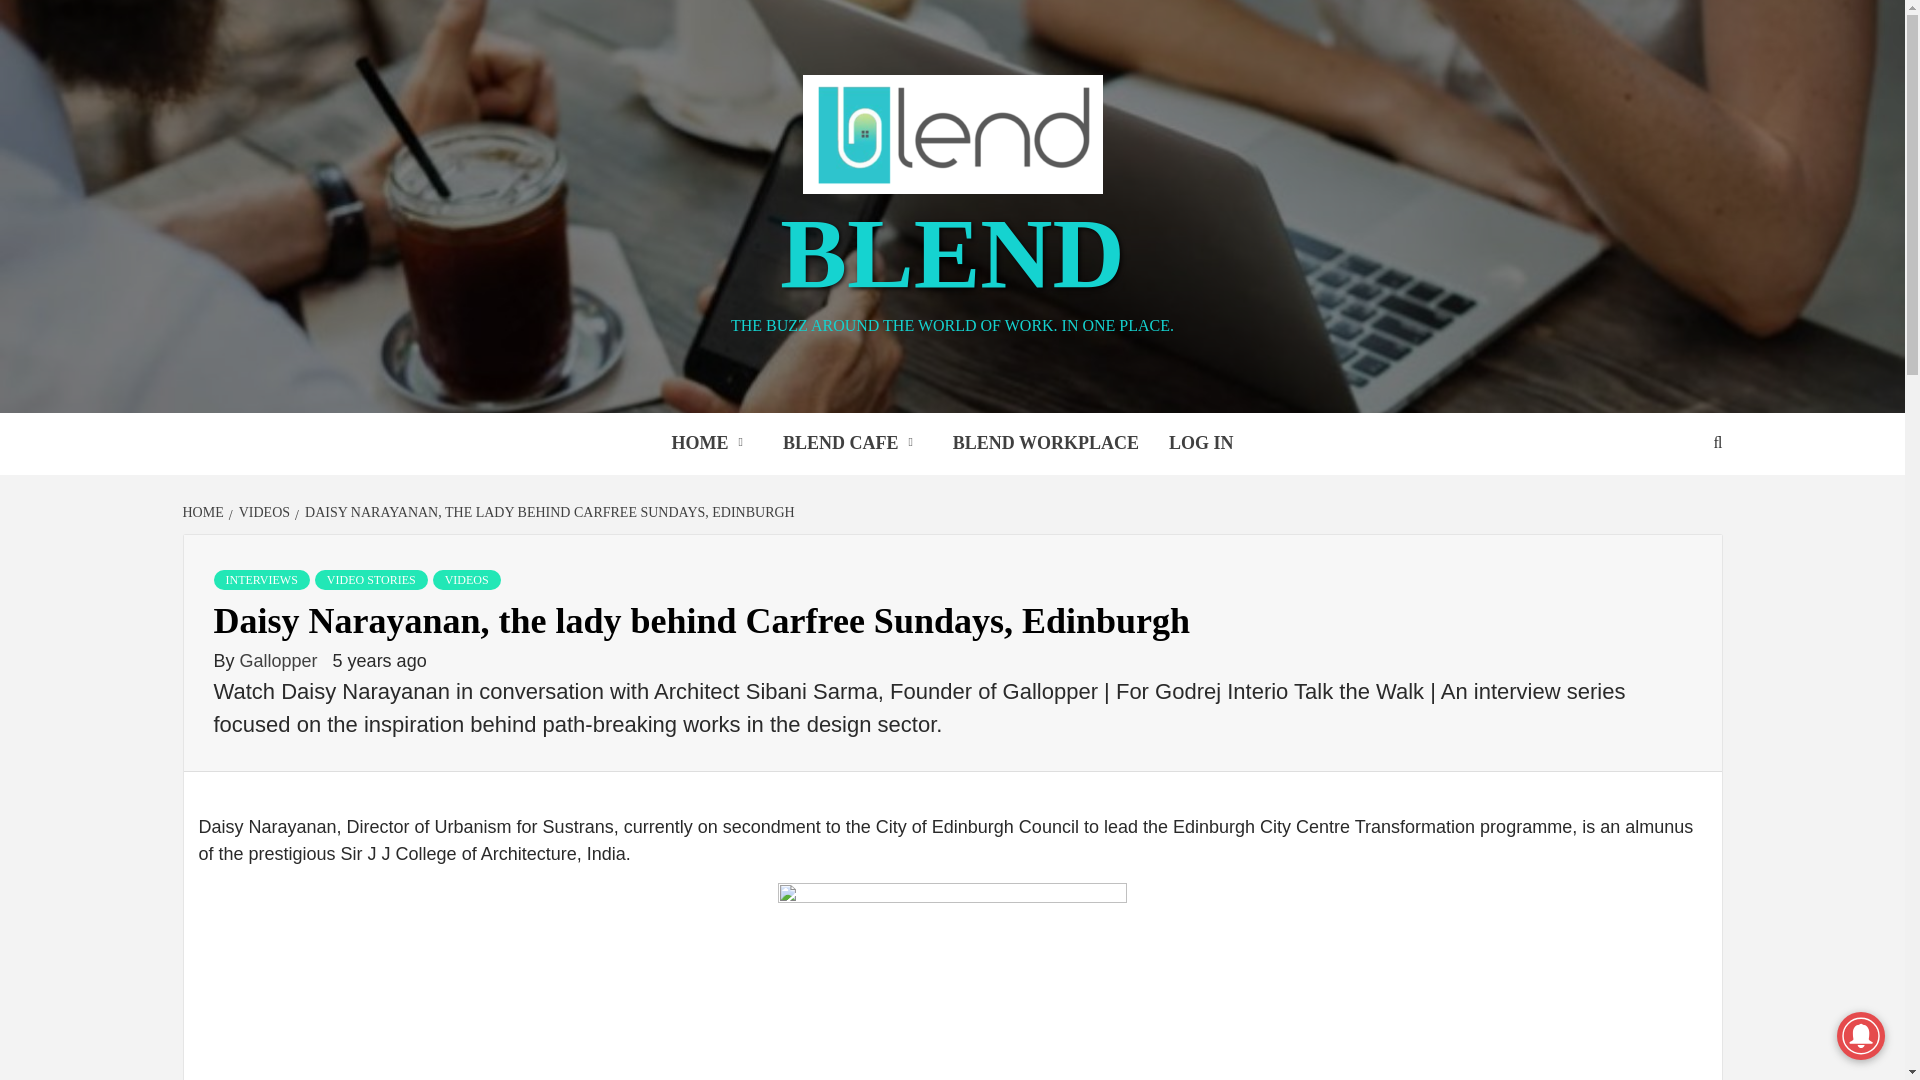 Image resolution: width=1920 pixels, height=1080 pixels. What do you see at coordinates (371, 580) in the screenshot?
I see `VIDEO STORIES` at bounding box center [371, 580].